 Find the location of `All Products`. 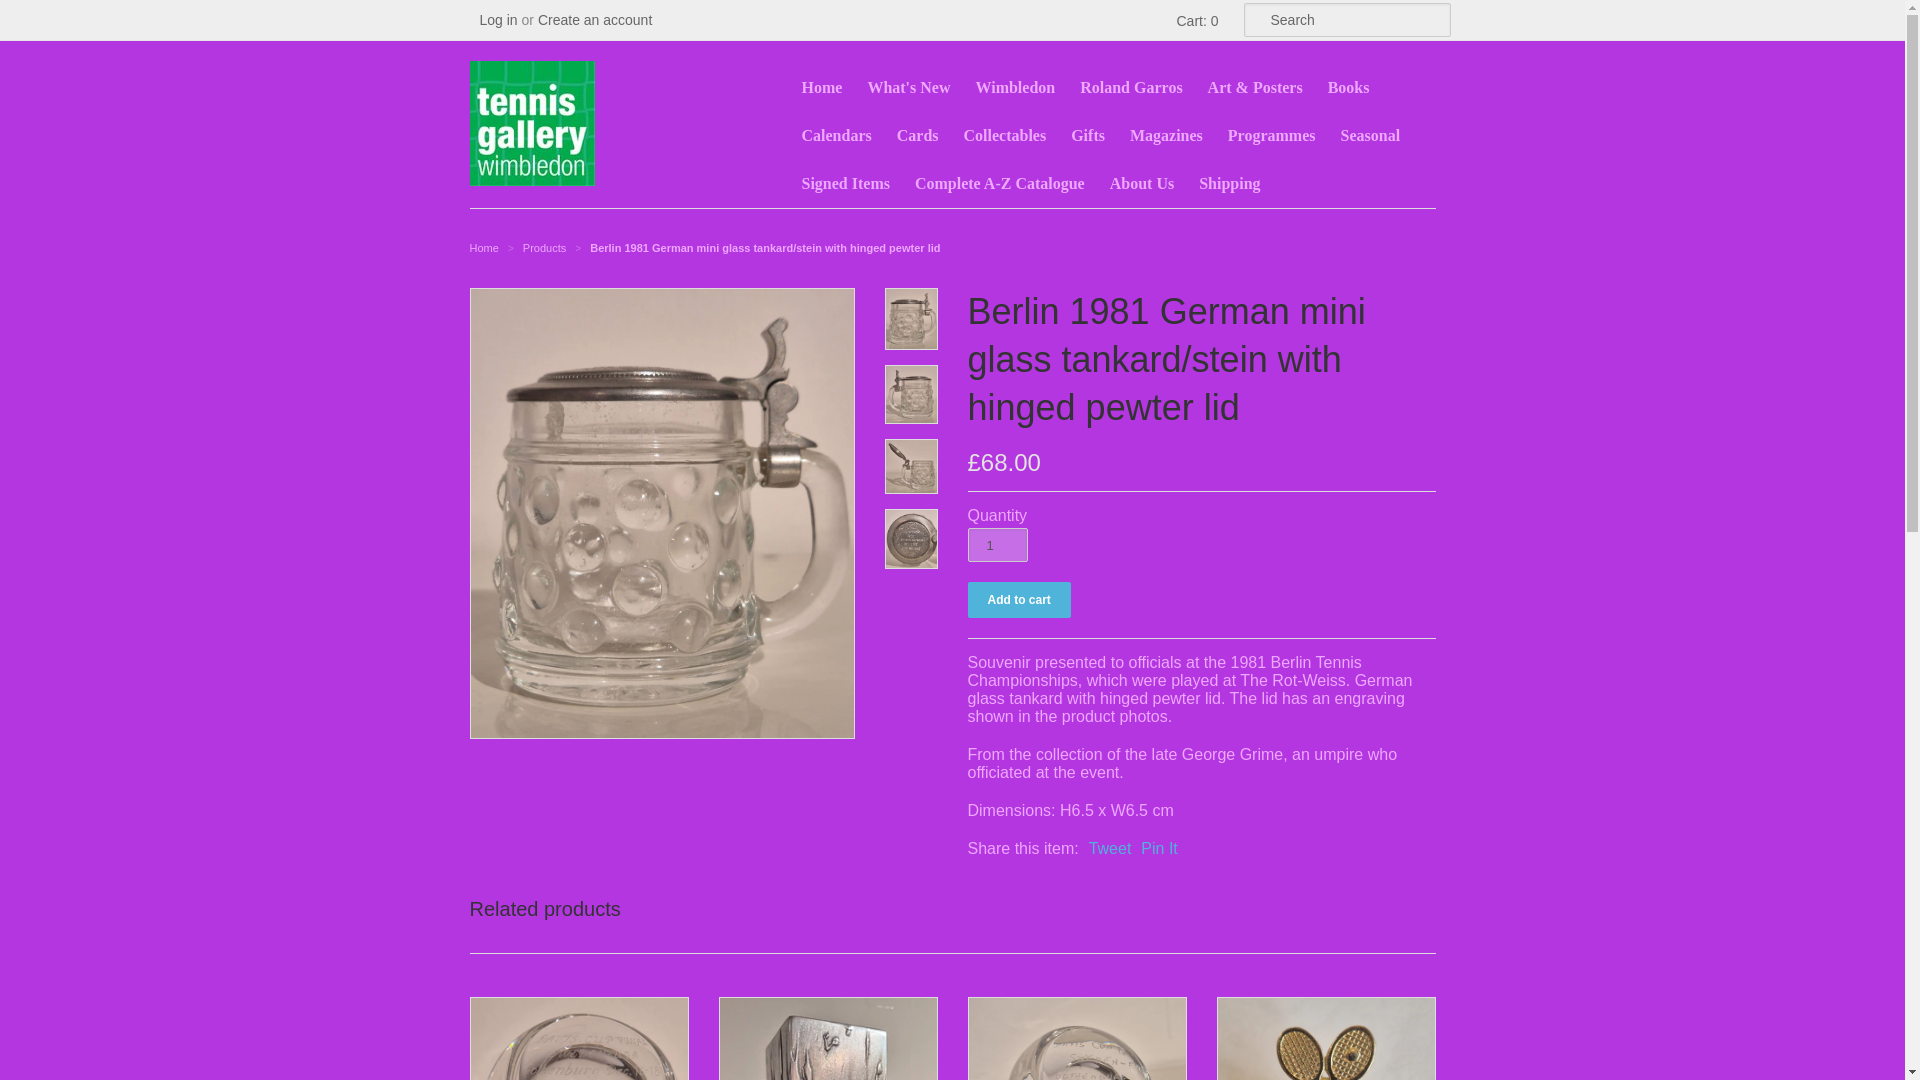

All Products is located at coordinates (545, 247).